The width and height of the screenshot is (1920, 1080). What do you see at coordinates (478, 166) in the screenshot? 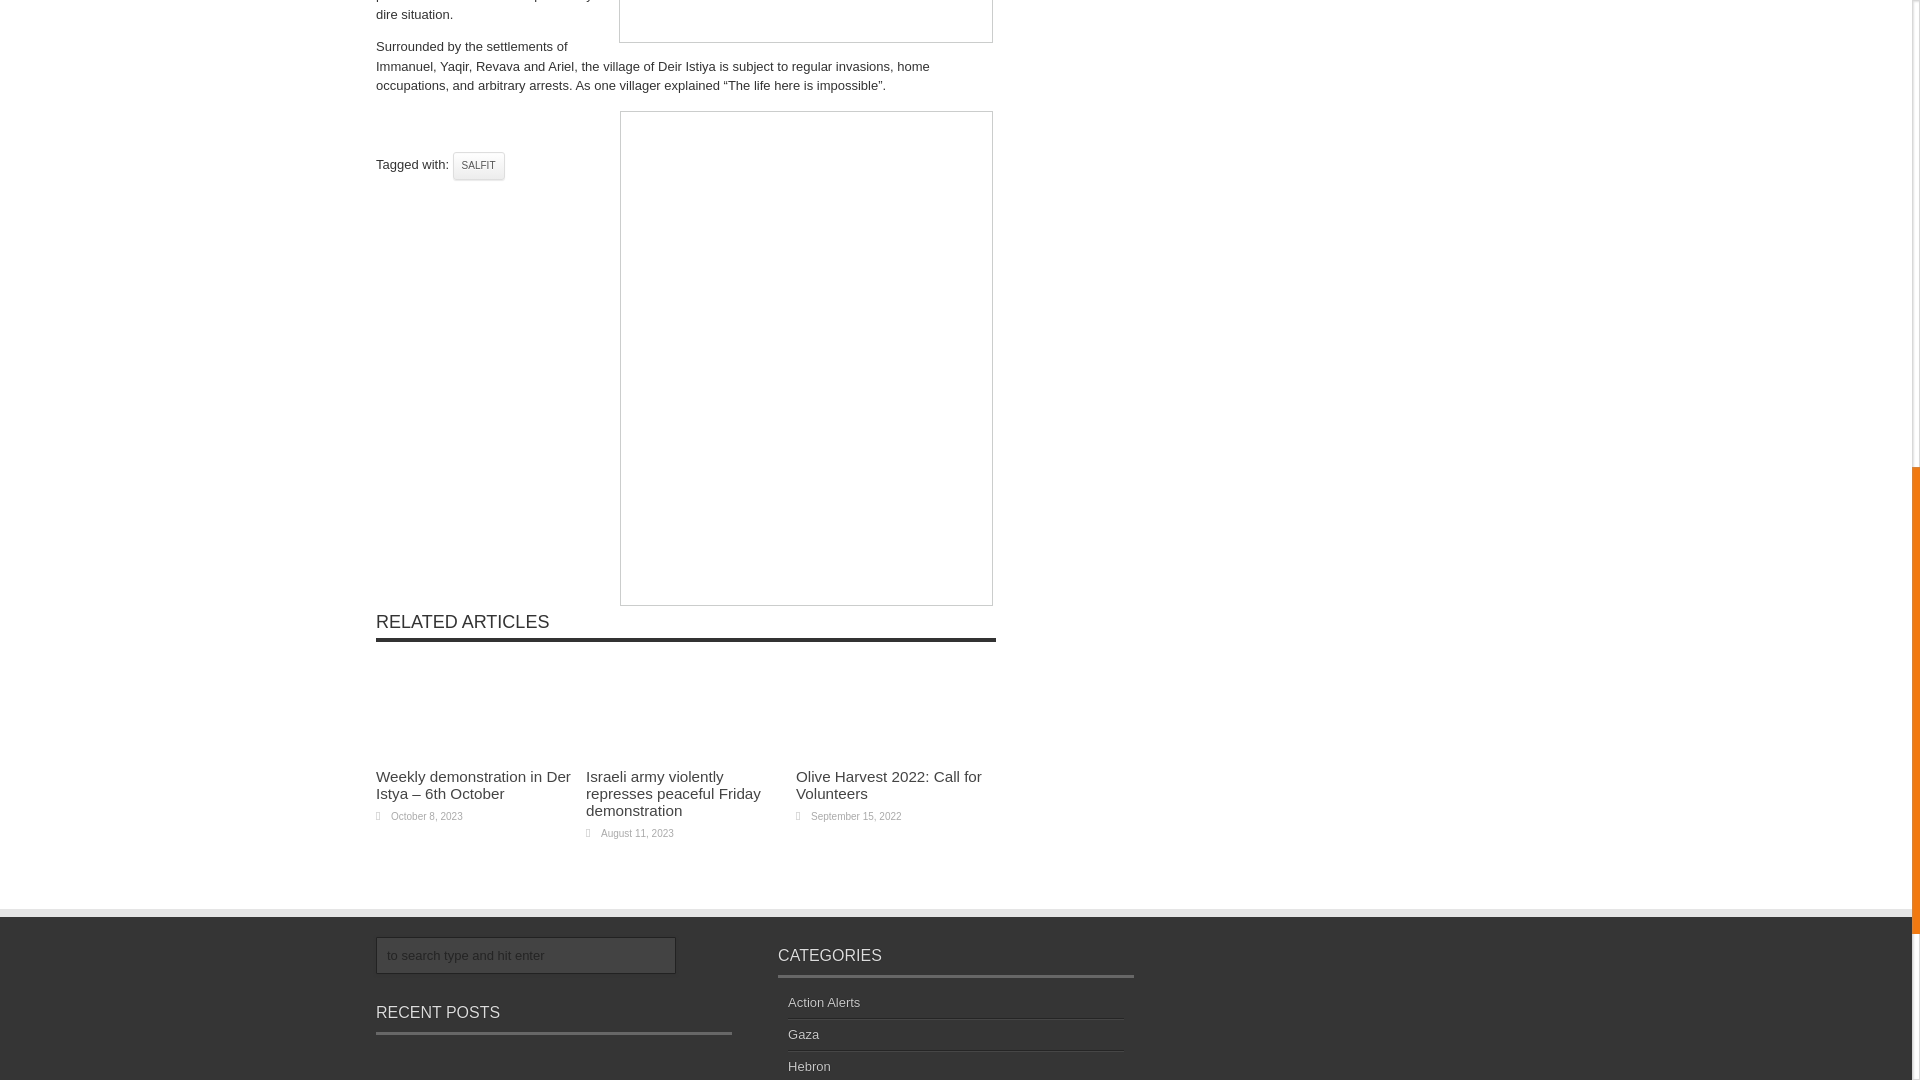
I see `SALFIT` at bounding box center [478, 166].